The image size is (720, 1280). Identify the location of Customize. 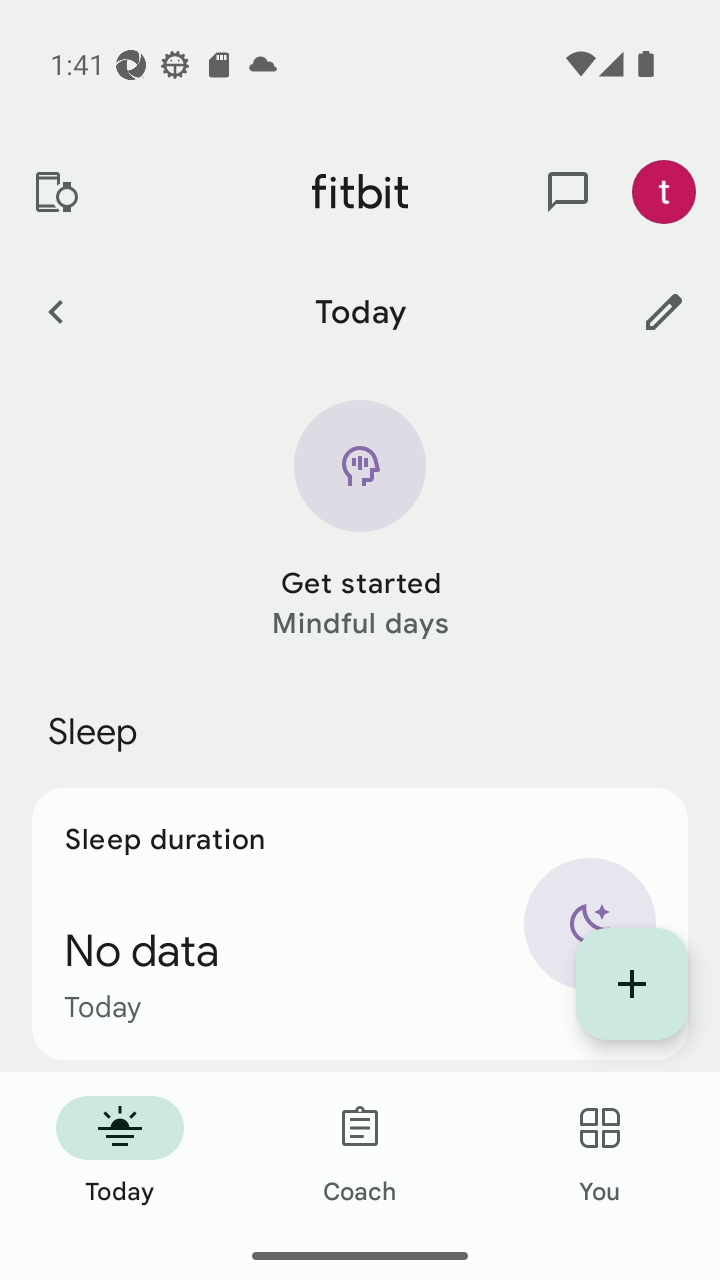
(664, 311).